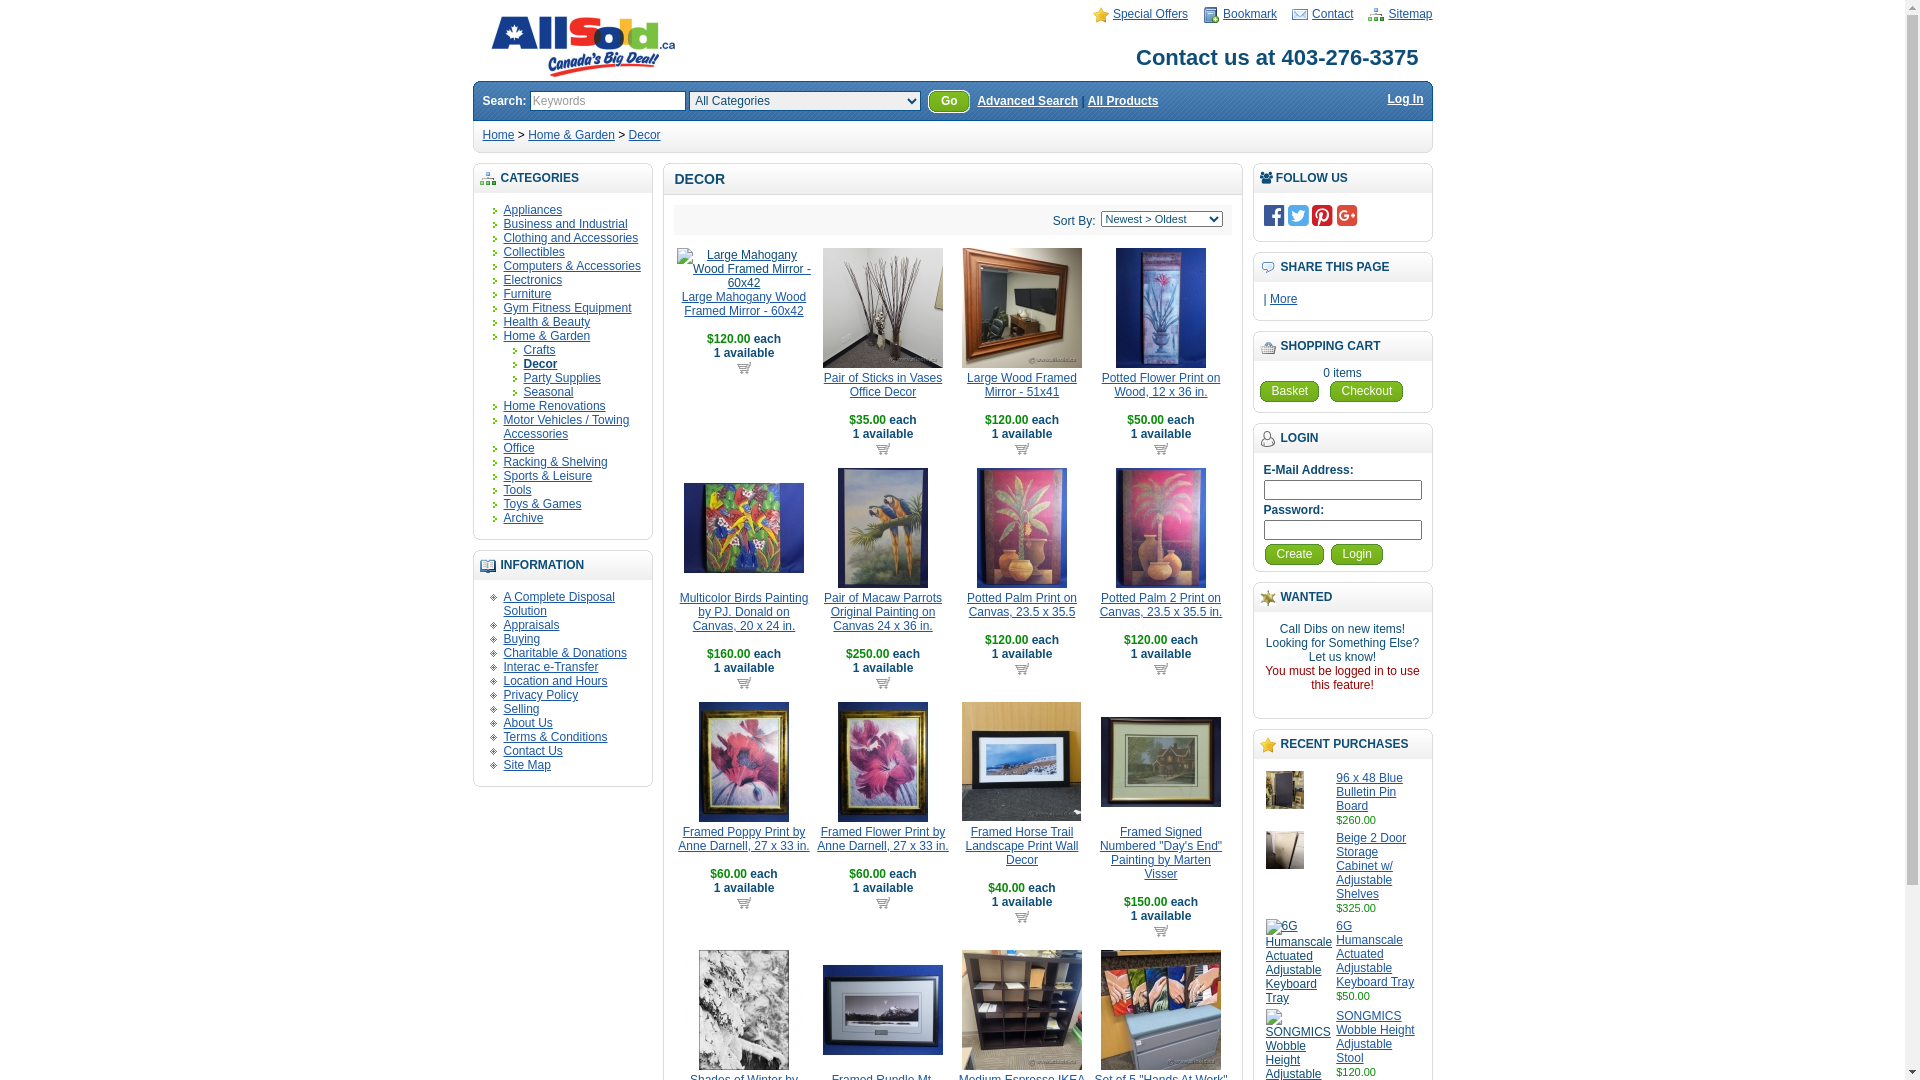 The width and height of the screenshot is (1920, 1080). What do you see at coordinates (1376, 1037) in the screenshot?
I see `SONGMICS Wobble Height Adjustable Stool` at bounding box center [1376, 1037].